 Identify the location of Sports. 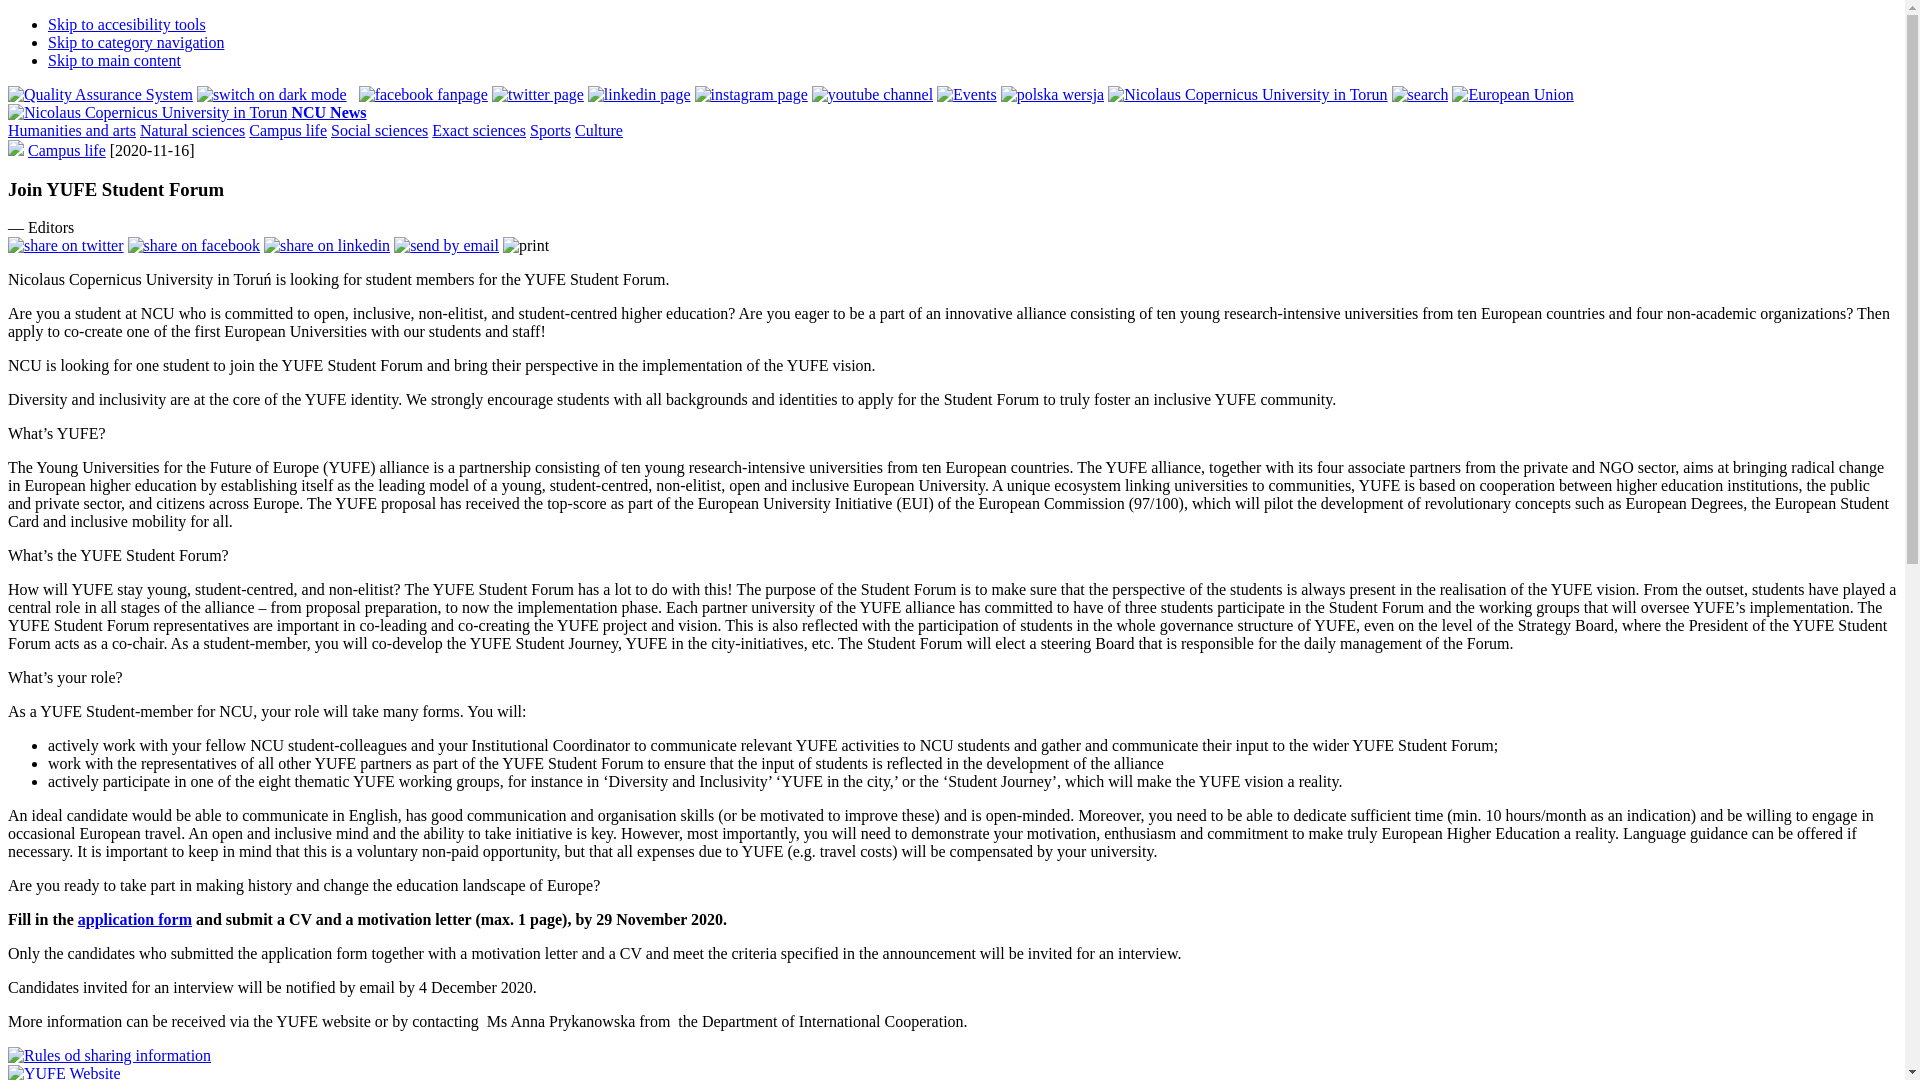
(550, 130).